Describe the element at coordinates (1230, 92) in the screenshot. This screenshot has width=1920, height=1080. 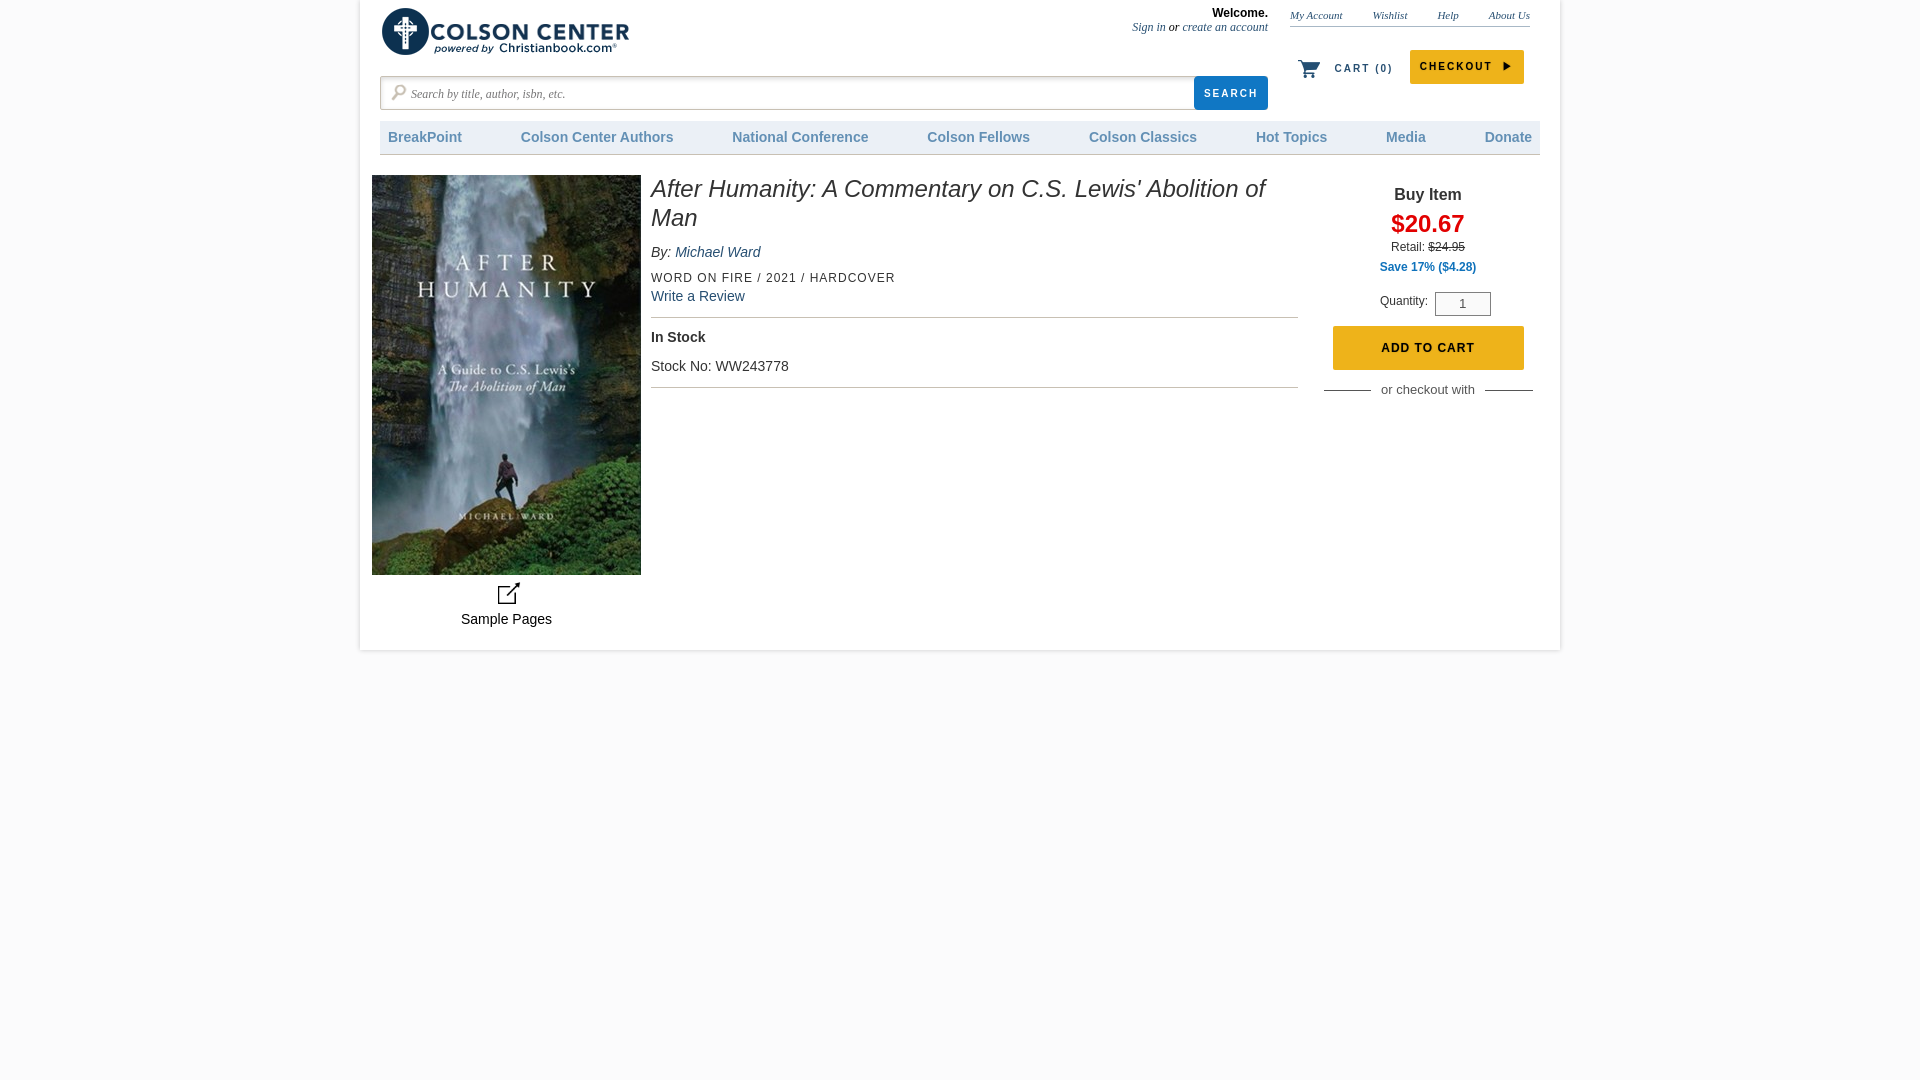
I see `SEARCH` at that location.